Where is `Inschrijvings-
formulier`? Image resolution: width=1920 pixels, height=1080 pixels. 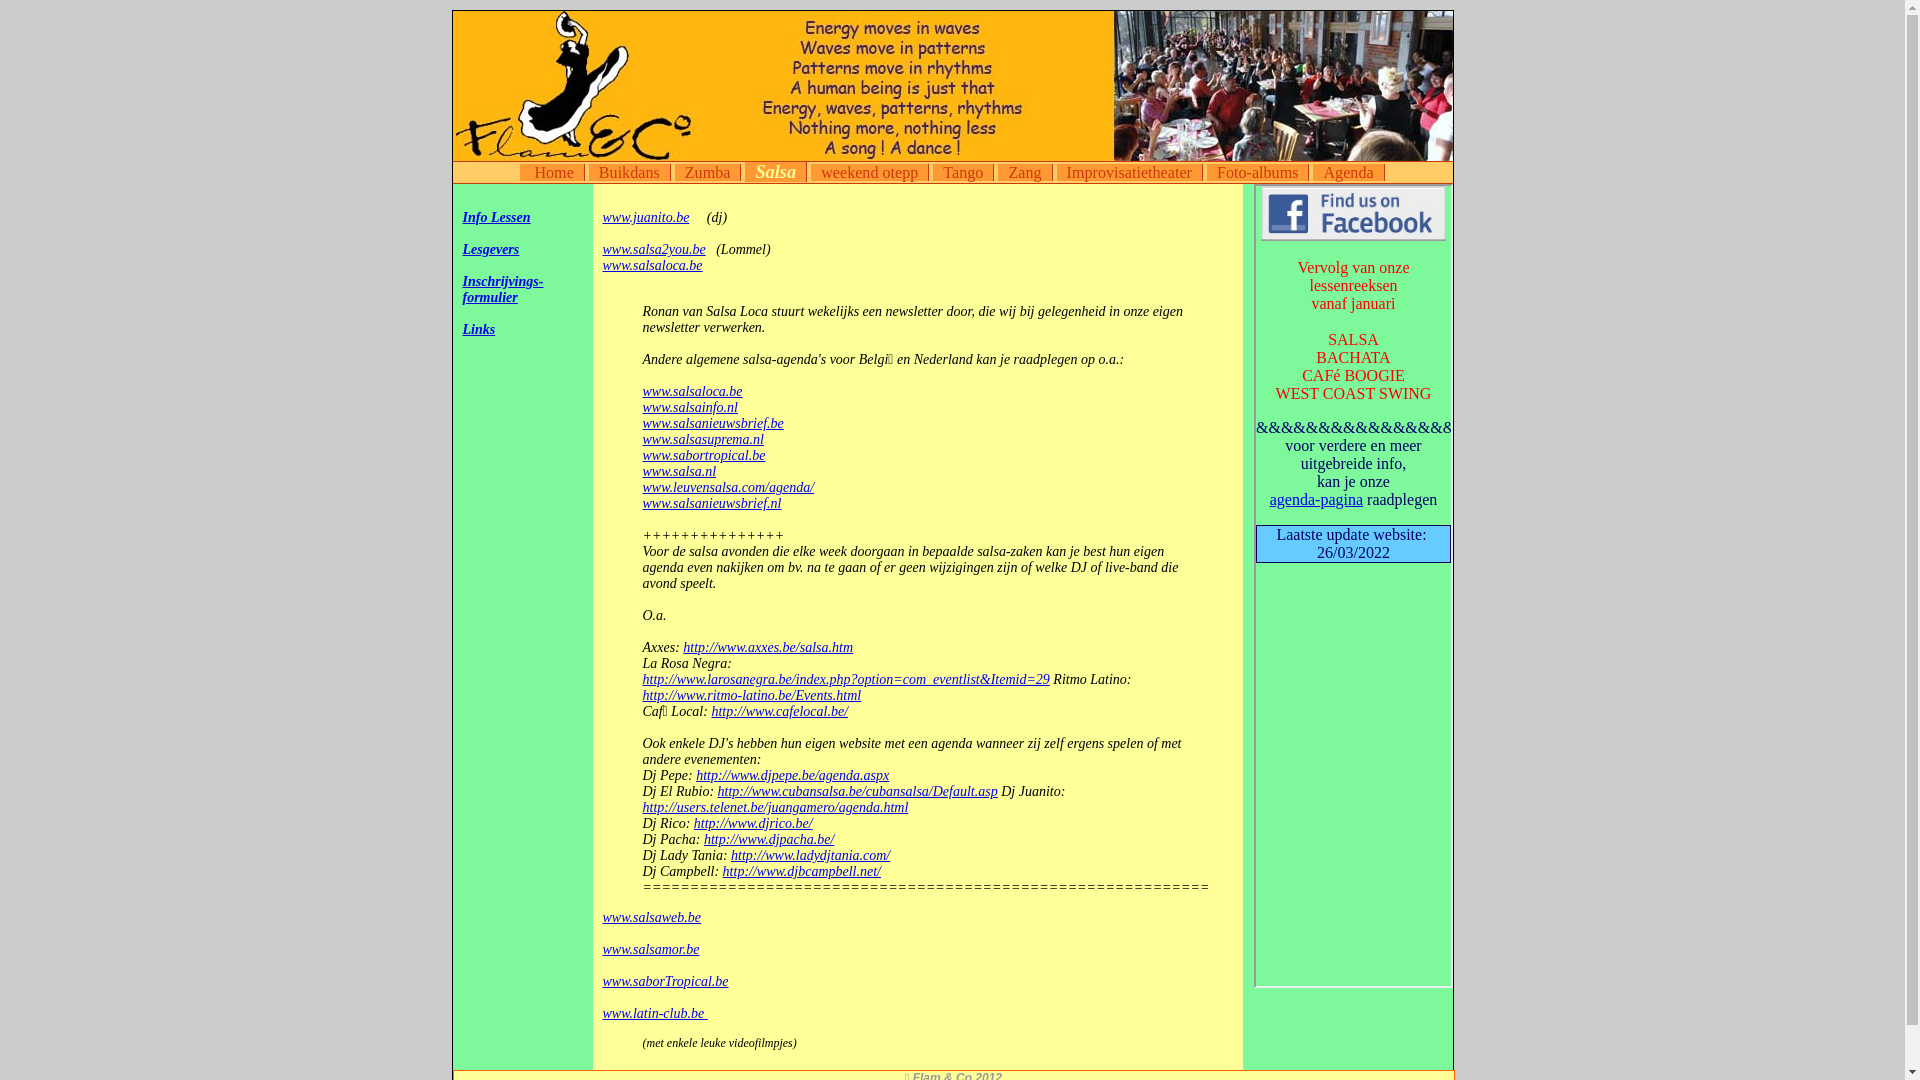
Inschrijvings-
formulier is located at coordinates (502, 290).